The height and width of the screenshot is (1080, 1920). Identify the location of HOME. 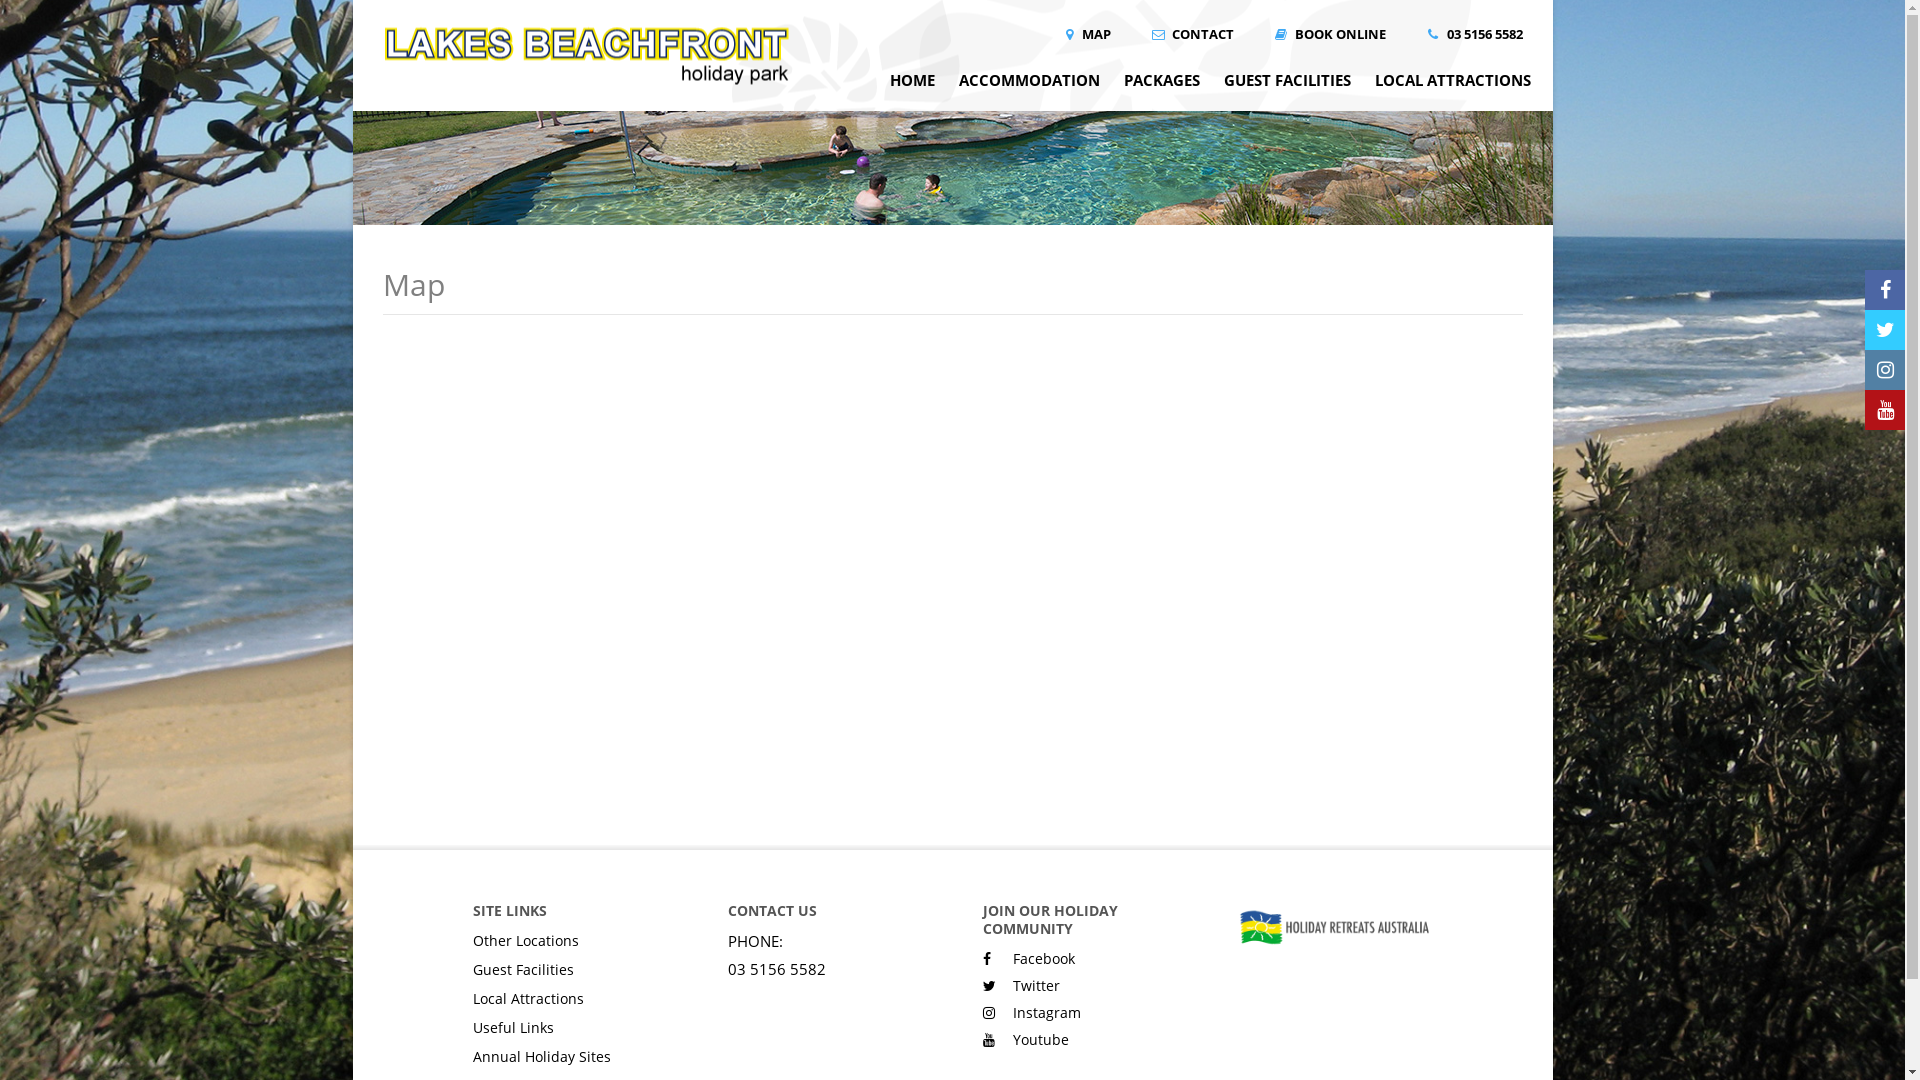
(912, 90).